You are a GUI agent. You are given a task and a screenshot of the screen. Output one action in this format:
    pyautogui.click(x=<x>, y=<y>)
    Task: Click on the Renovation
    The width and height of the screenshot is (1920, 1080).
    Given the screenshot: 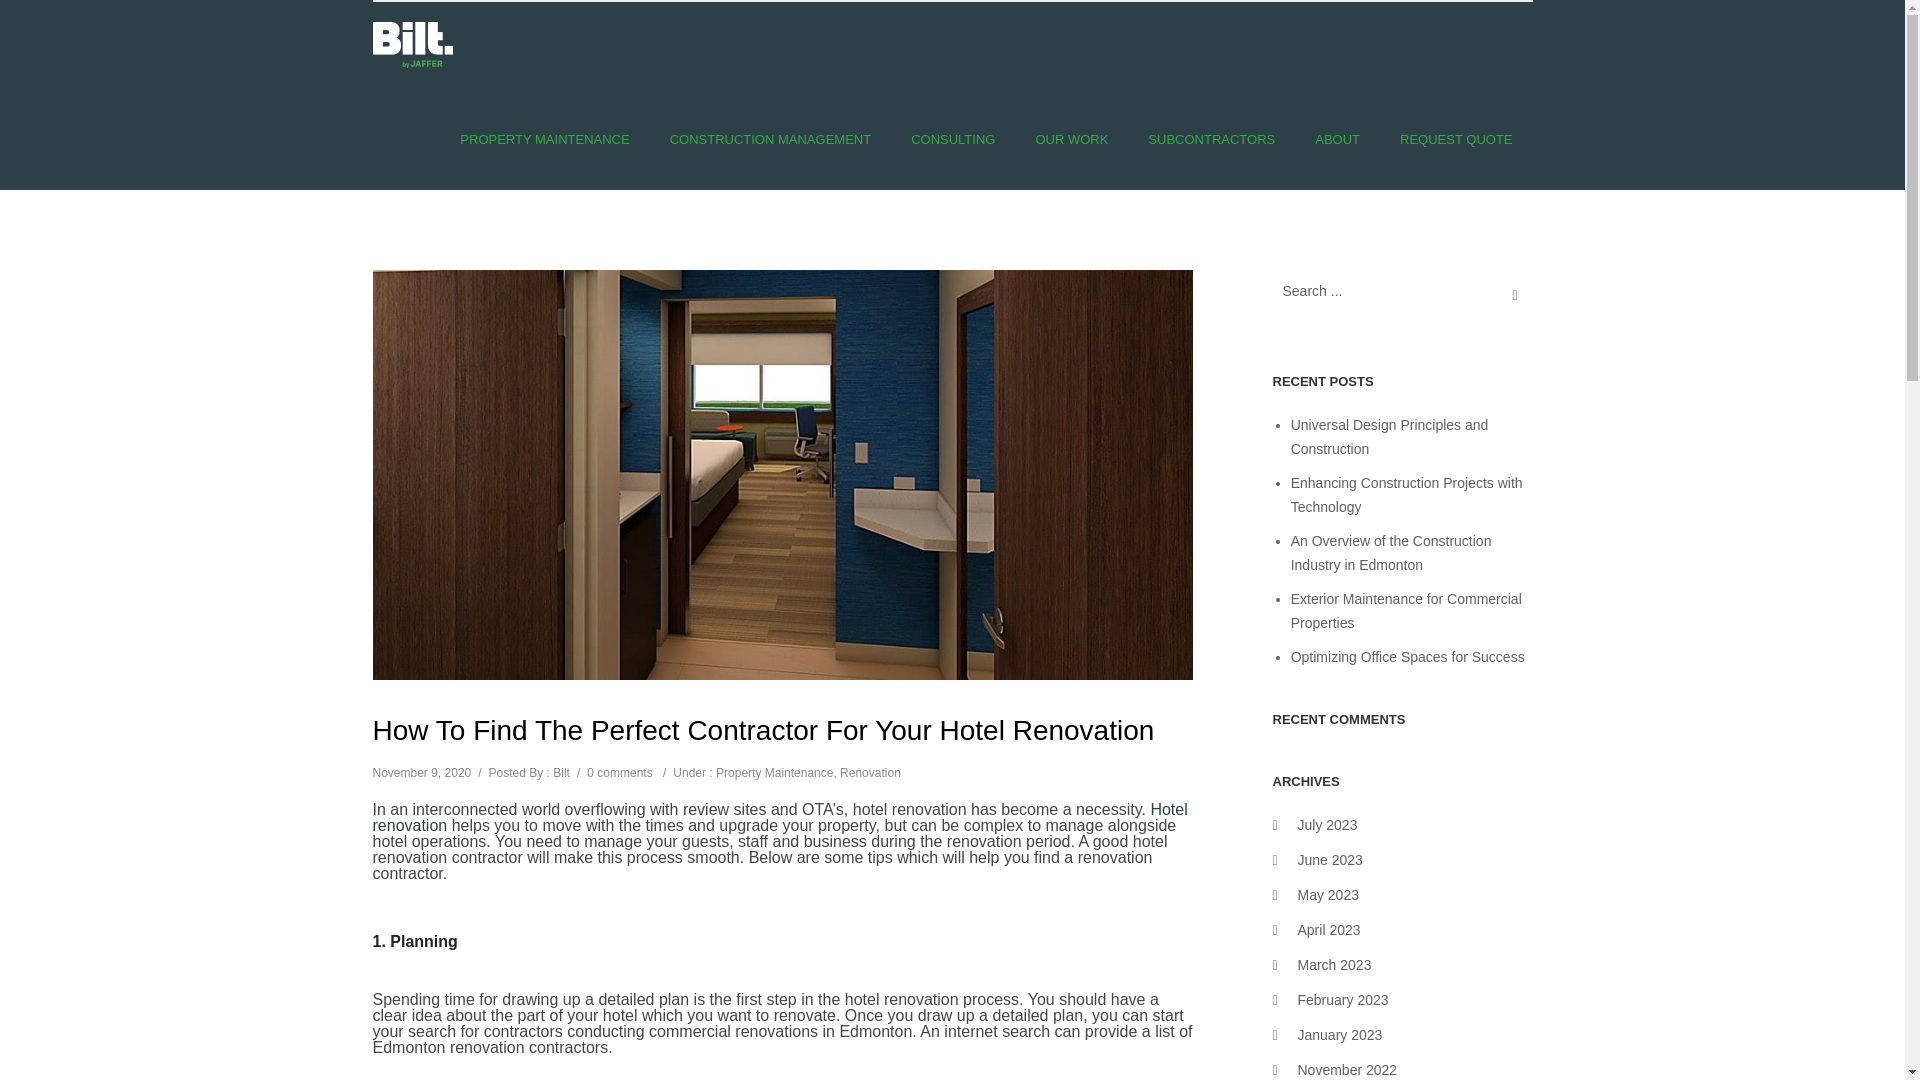 What is the action you would take?
    pyautogui.click(x=870, y=772)
    